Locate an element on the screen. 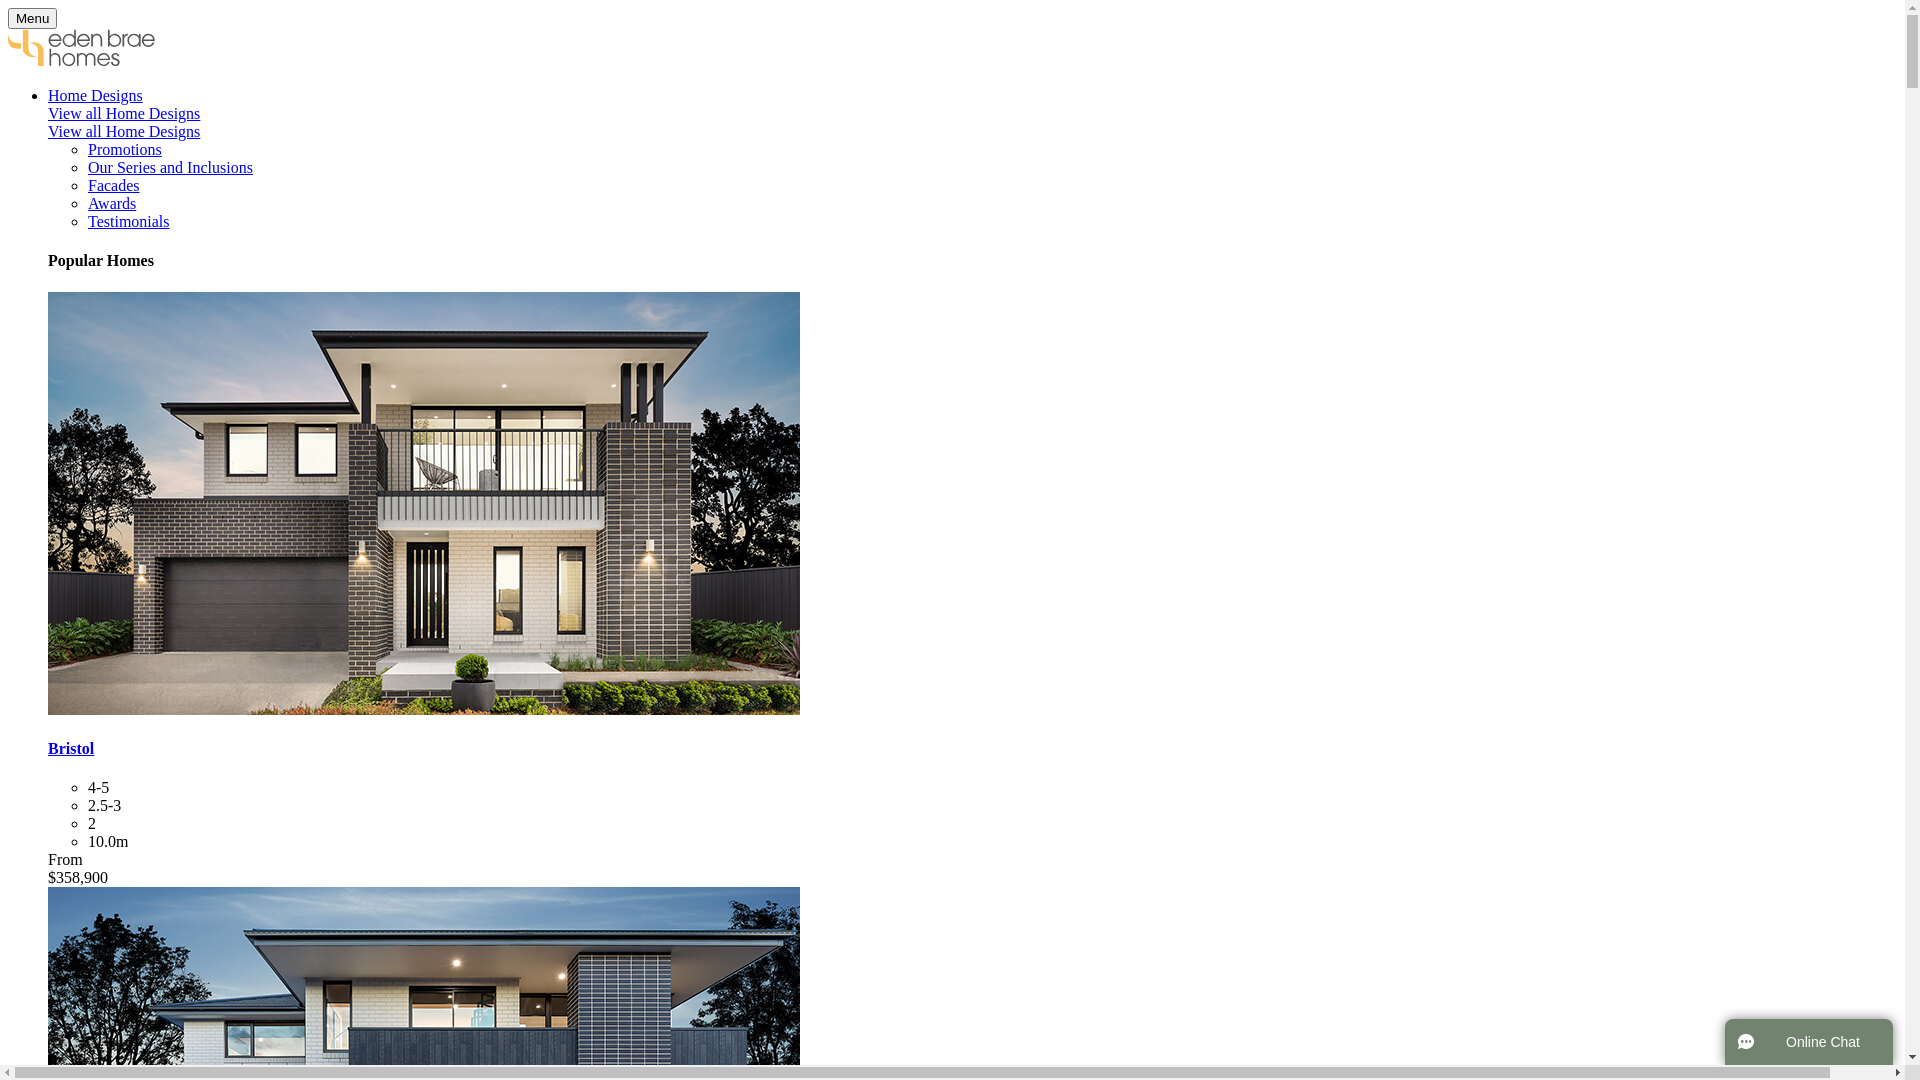  View all Home Designs is located at coordinates (124, 132).